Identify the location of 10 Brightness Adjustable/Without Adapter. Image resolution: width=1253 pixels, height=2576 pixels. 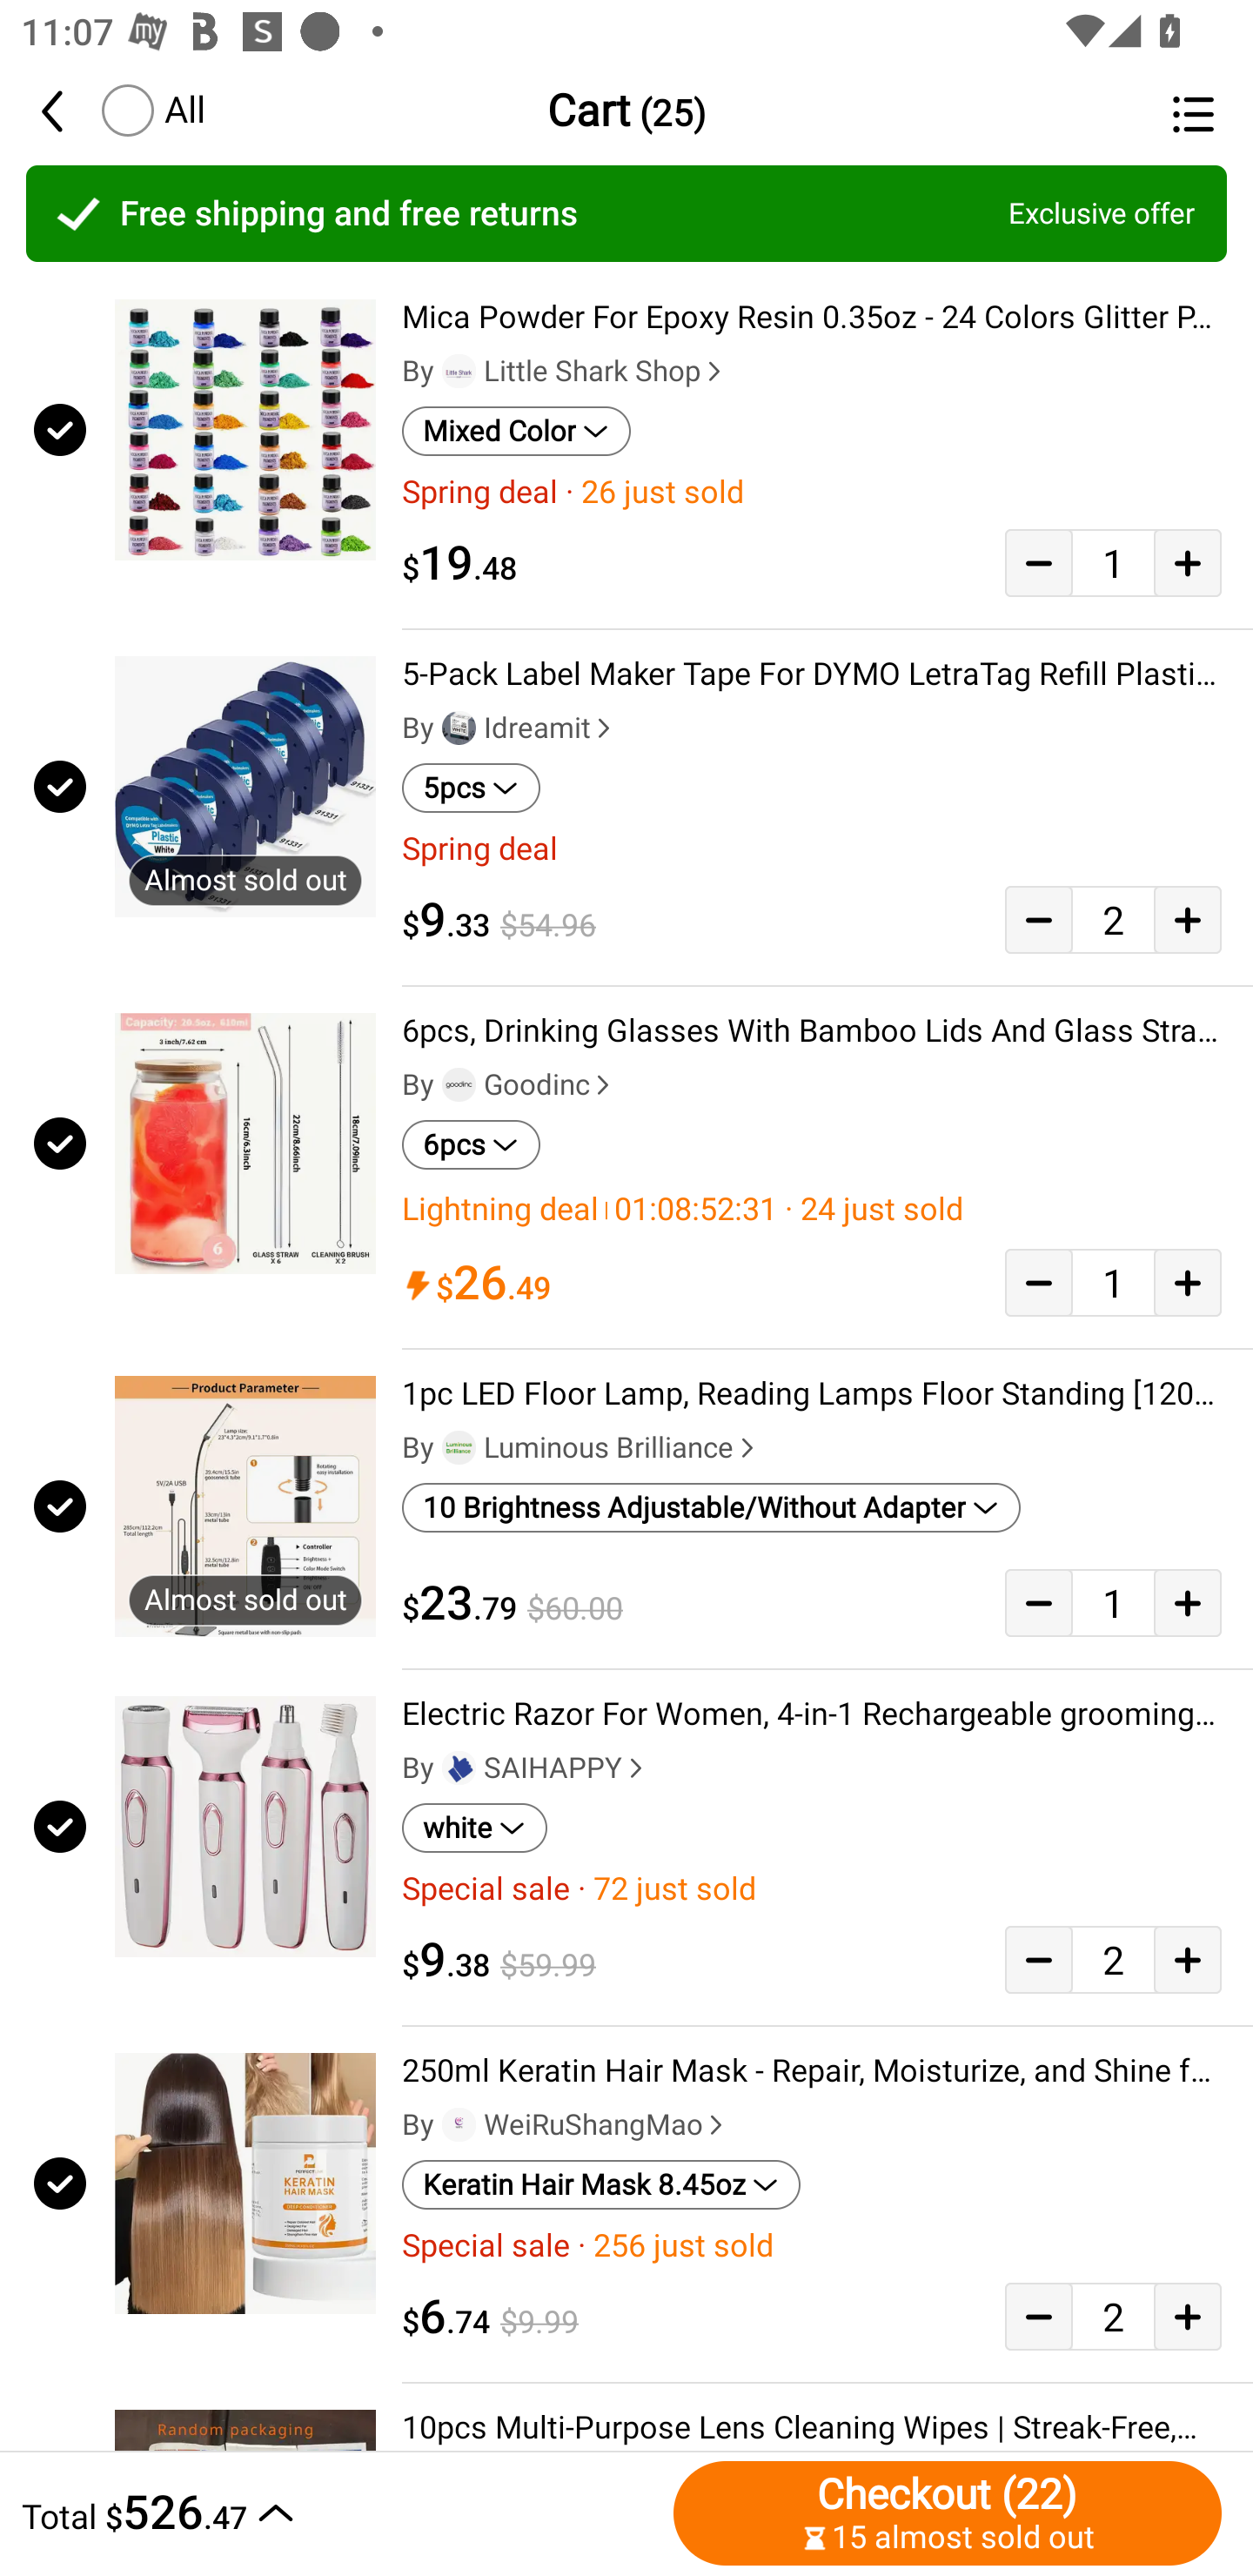
(712, 1507).